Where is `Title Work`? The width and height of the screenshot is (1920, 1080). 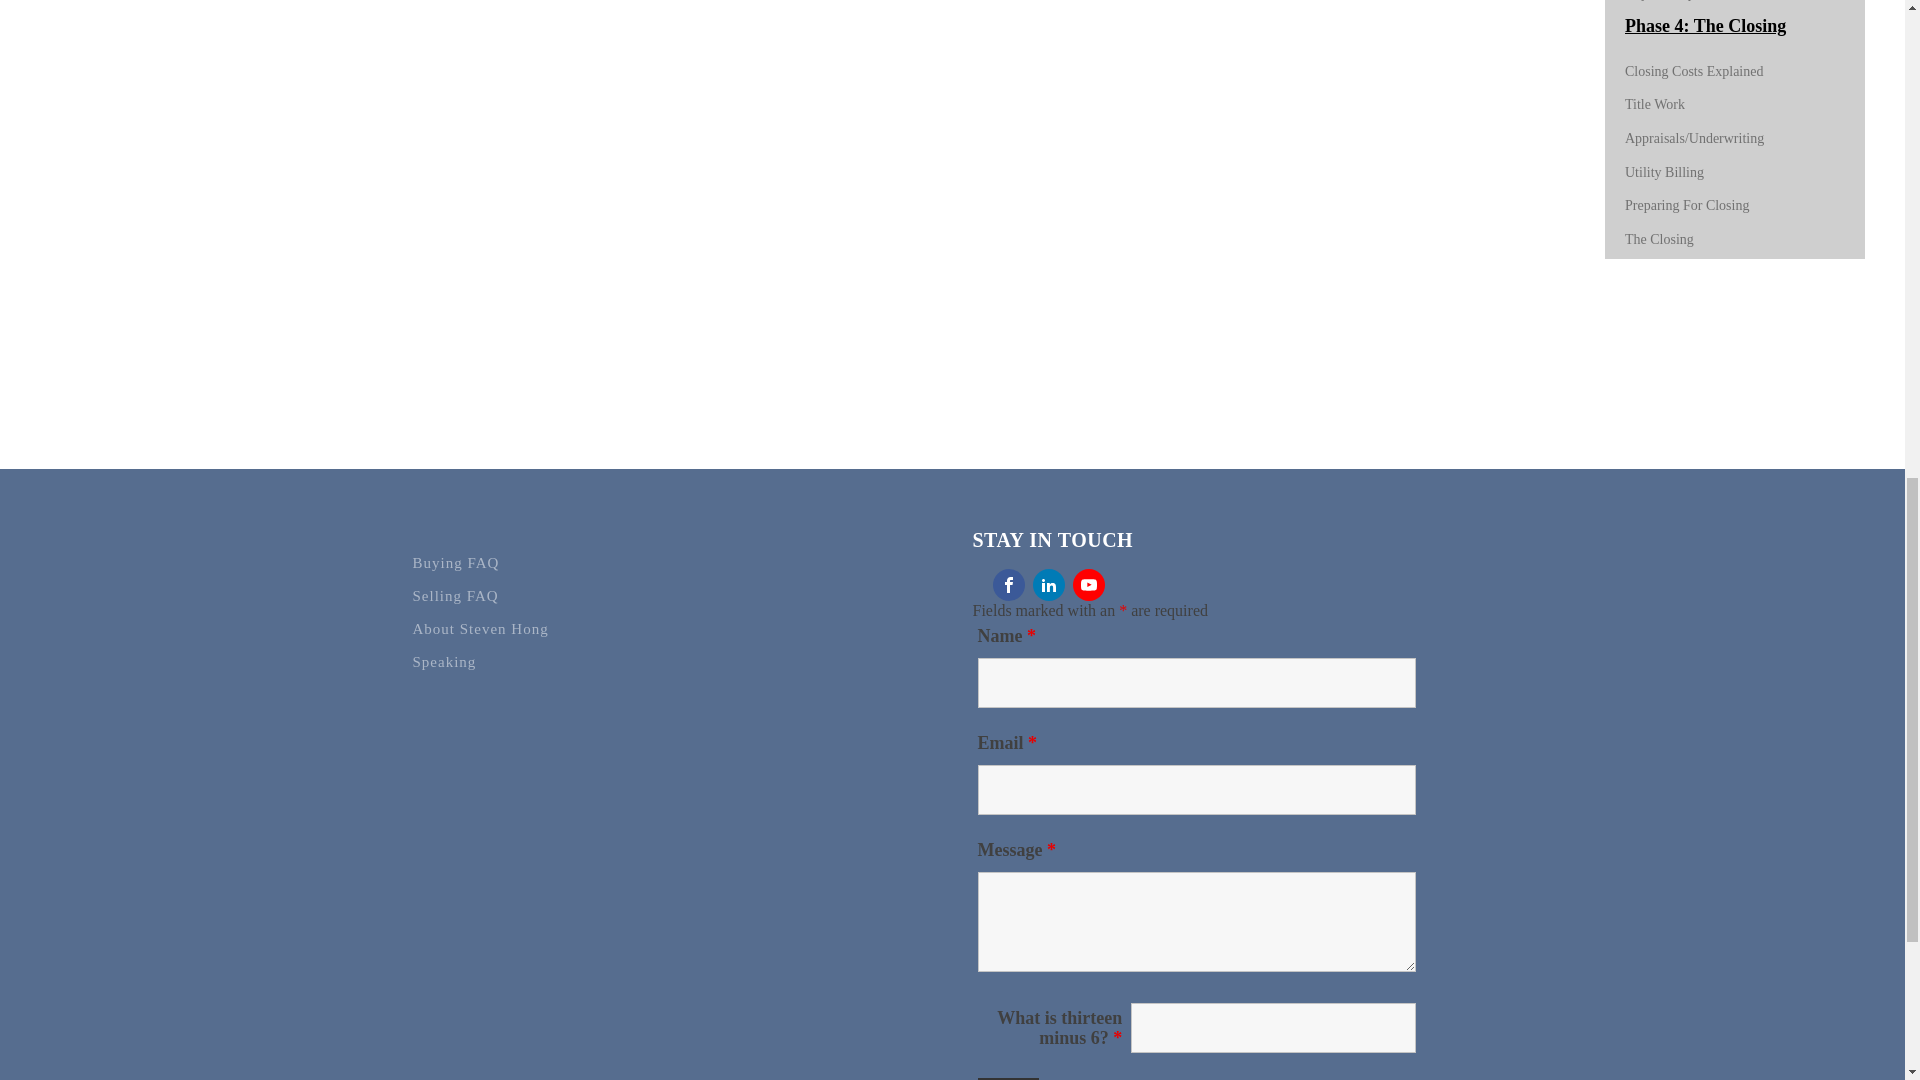 Title Work is located at coordinates (1654, 104).